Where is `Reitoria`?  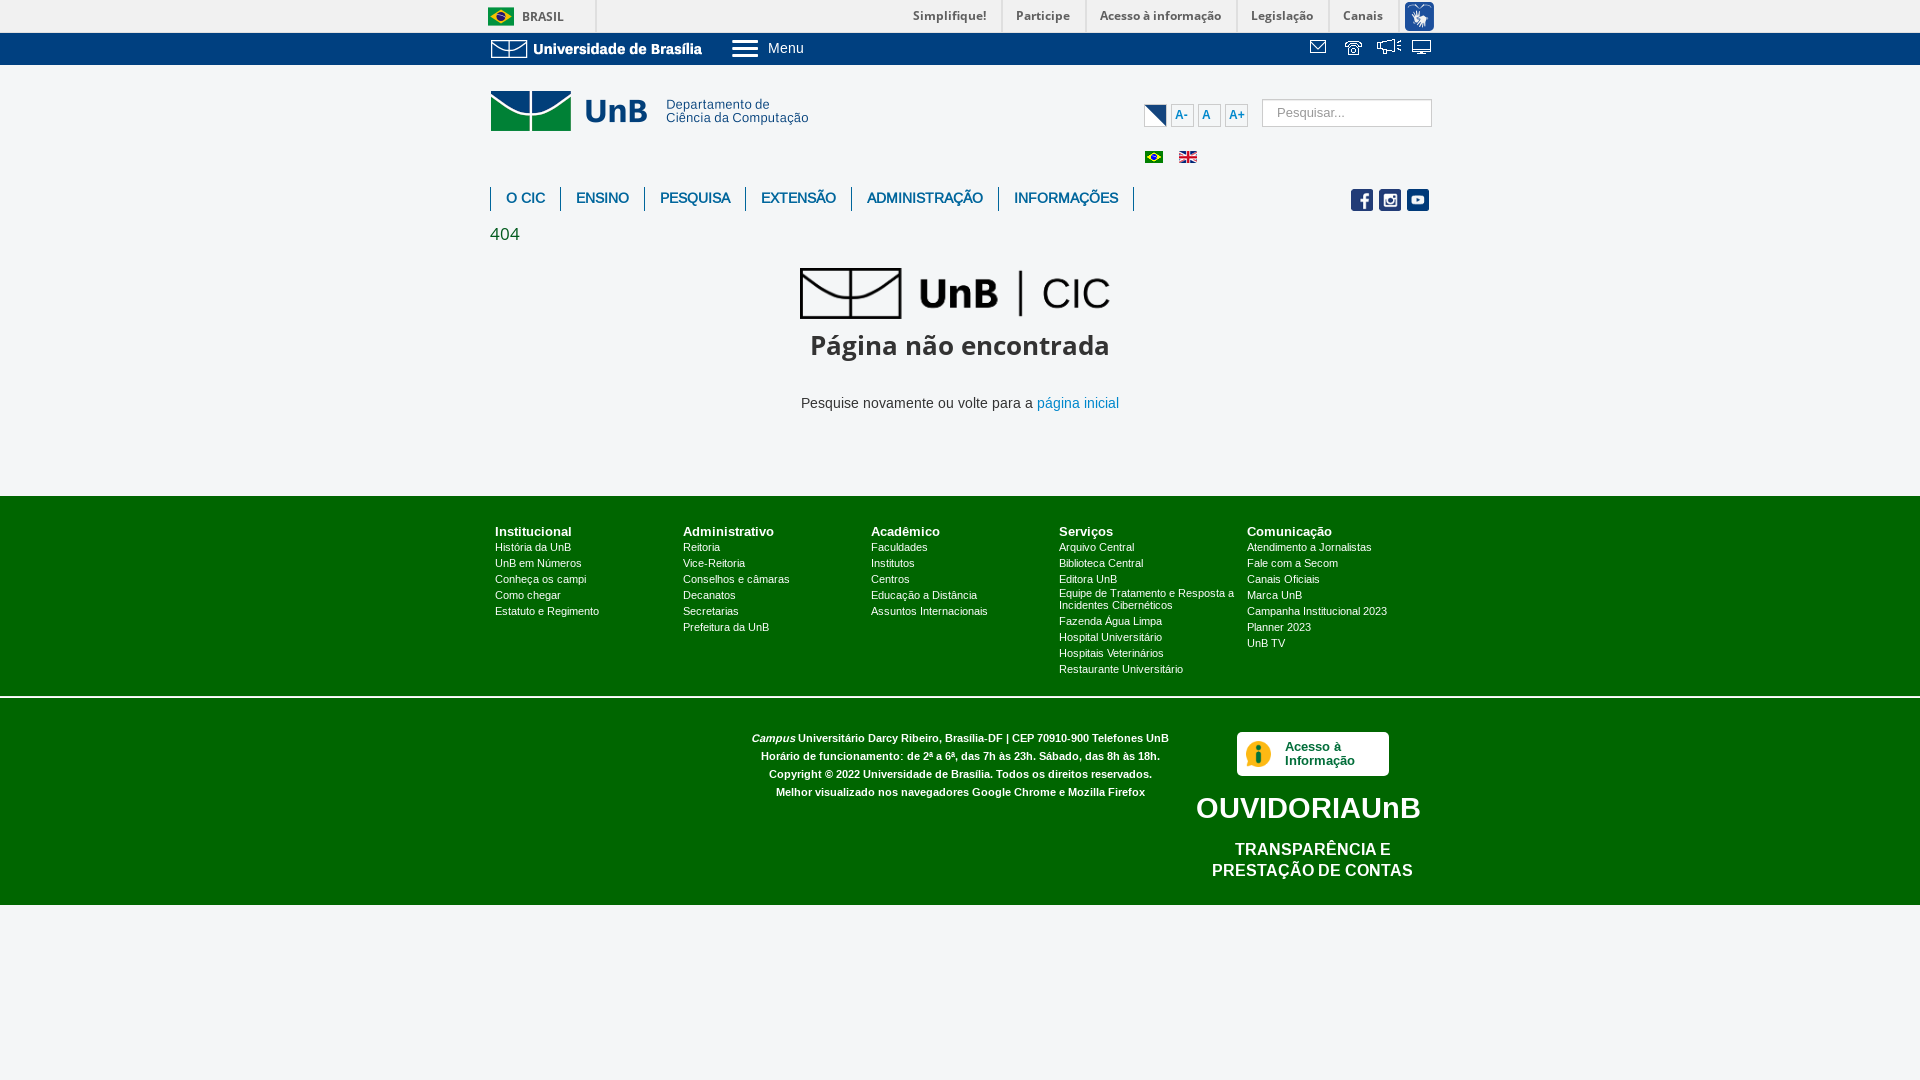
Reitoria is located at coordinates (702, 548).